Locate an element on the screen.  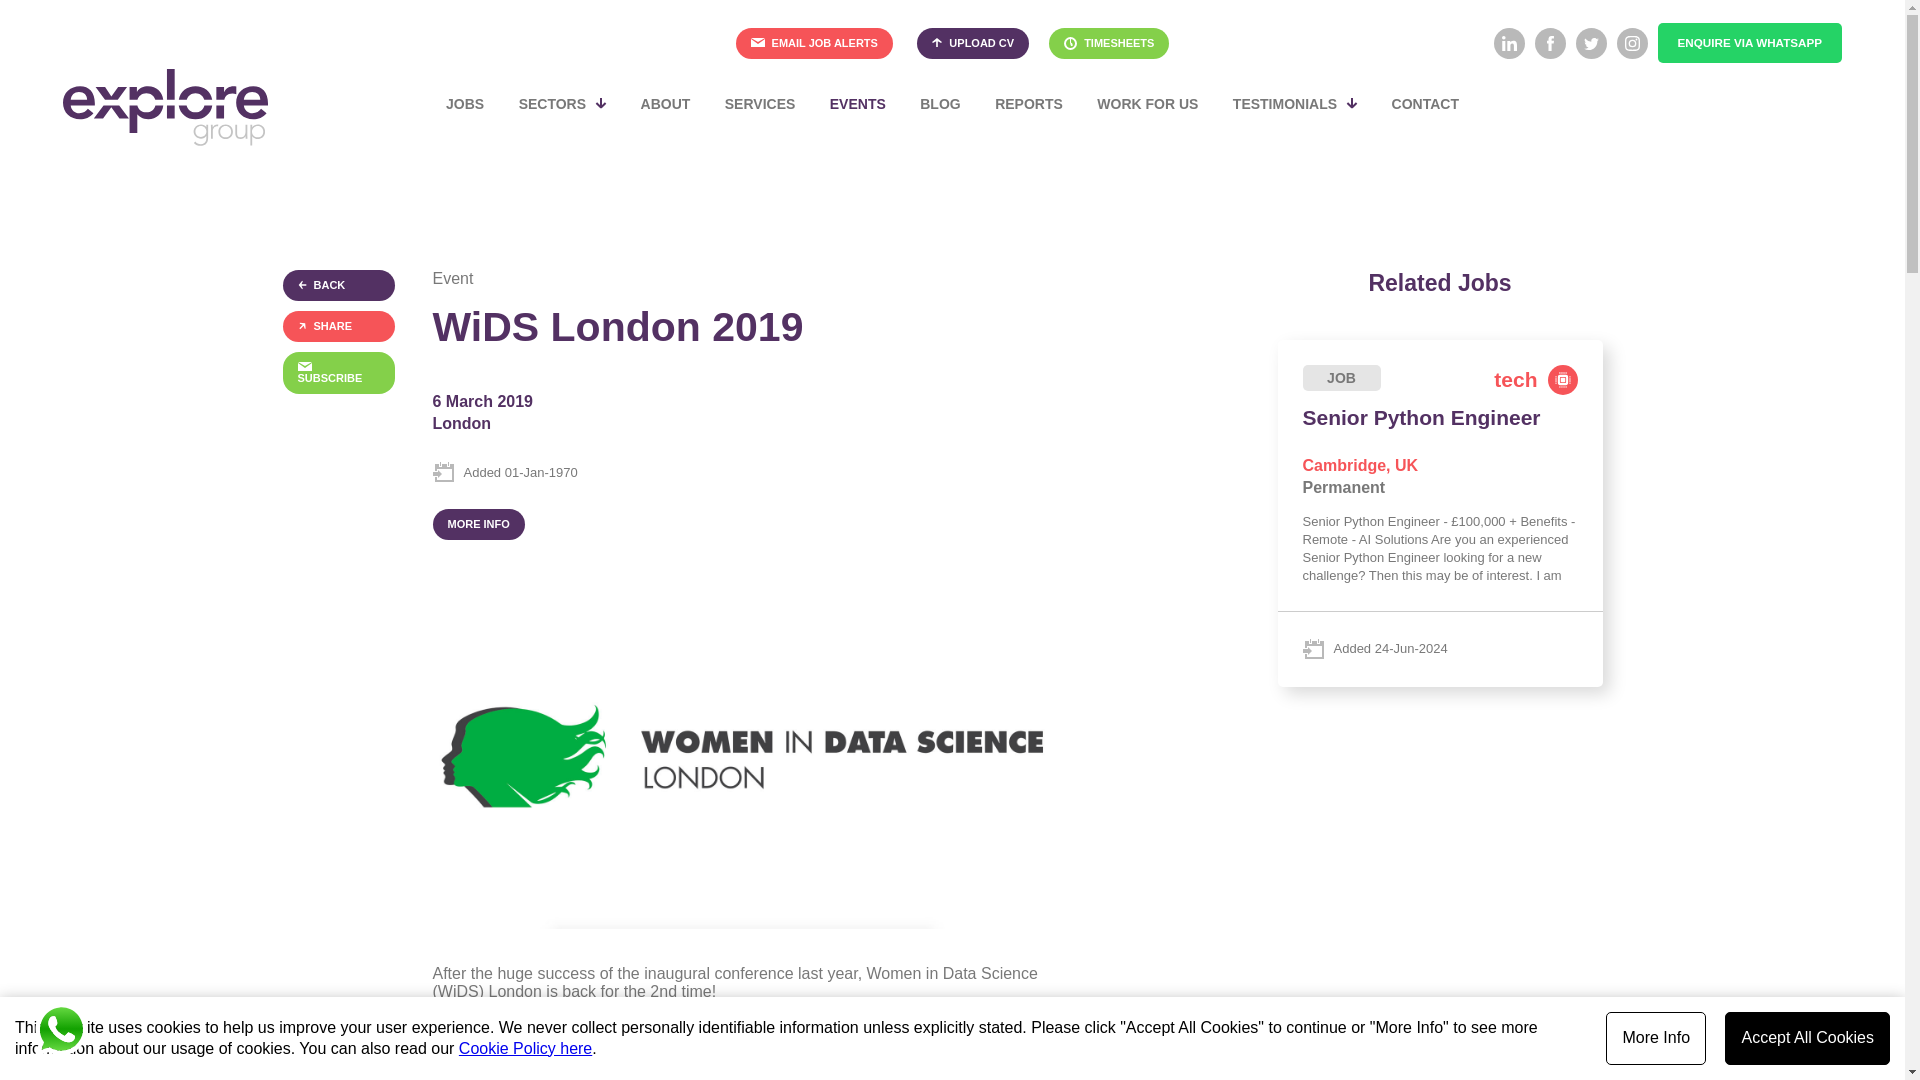
BUTTON-ICON-ARROW-LEFT is located at coordinates (302, 284).